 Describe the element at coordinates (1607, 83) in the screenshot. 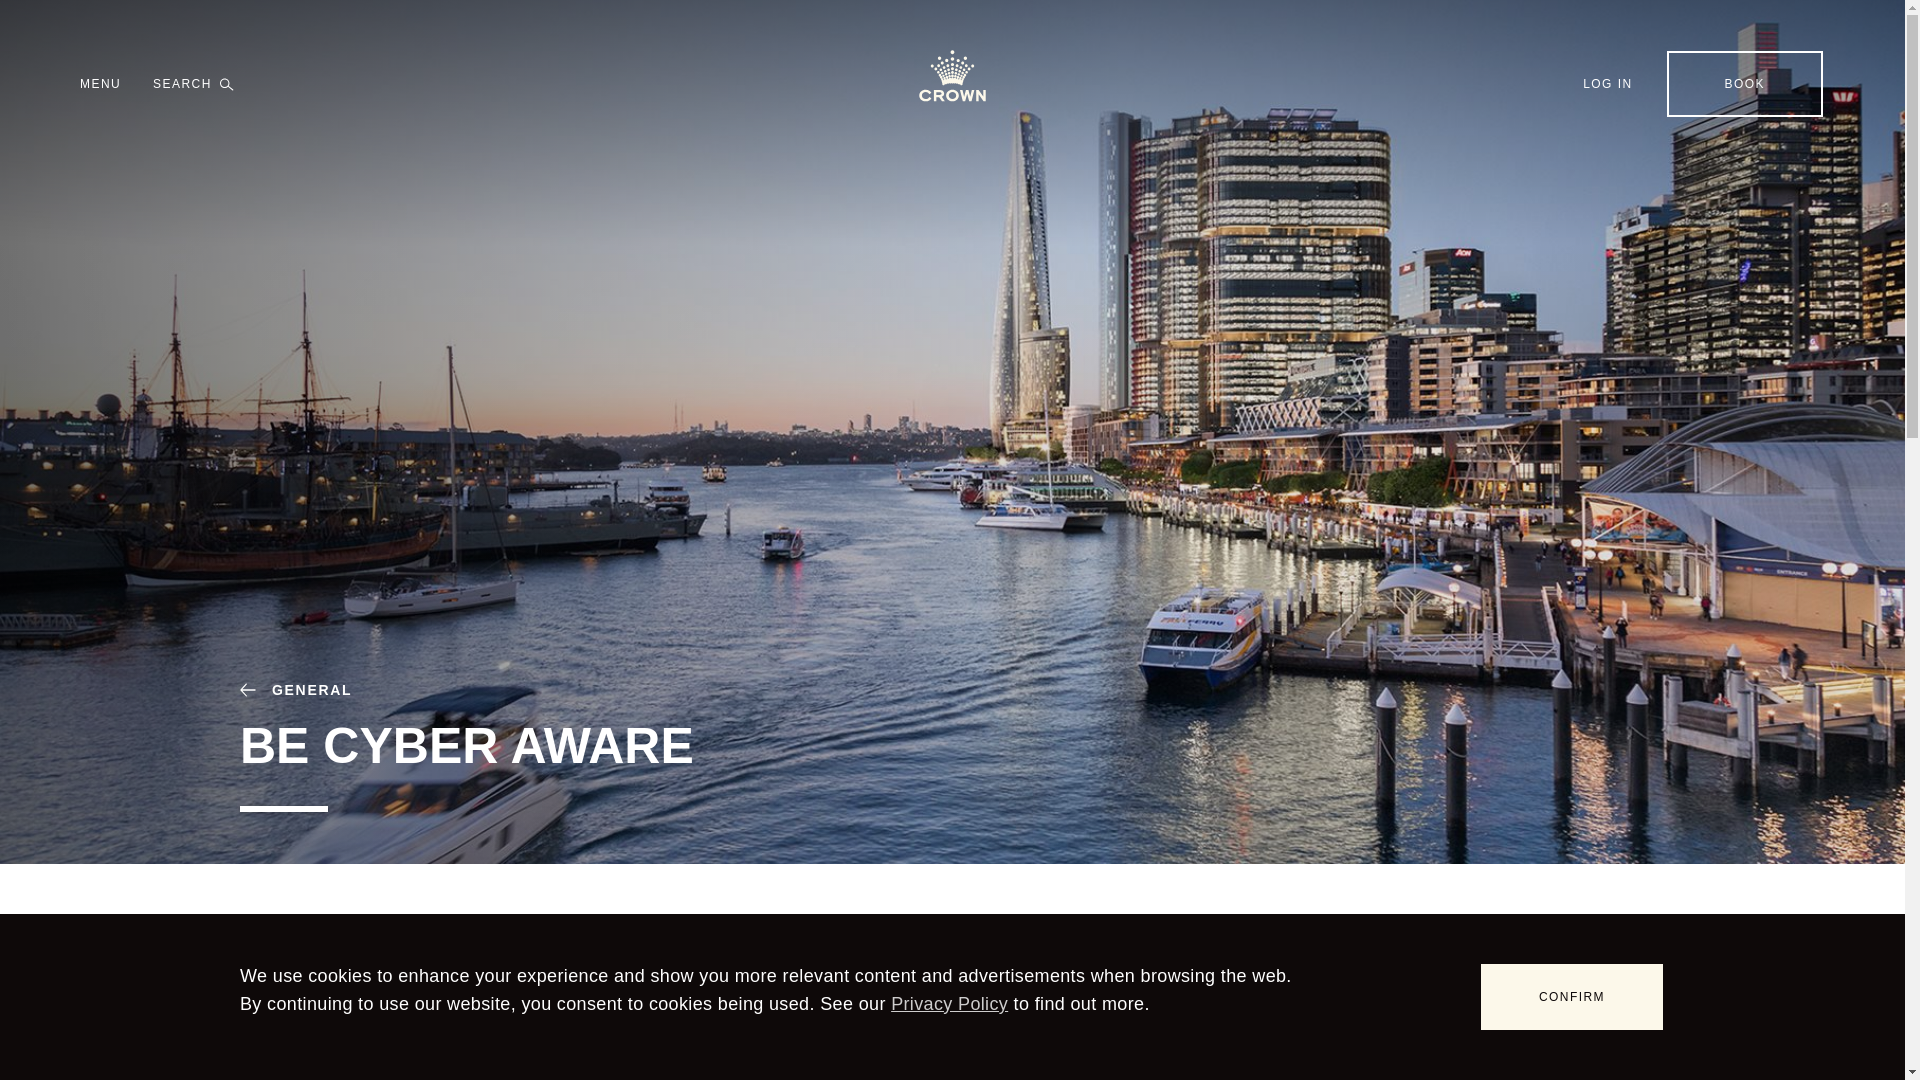

I see `LOG IN` at that location.